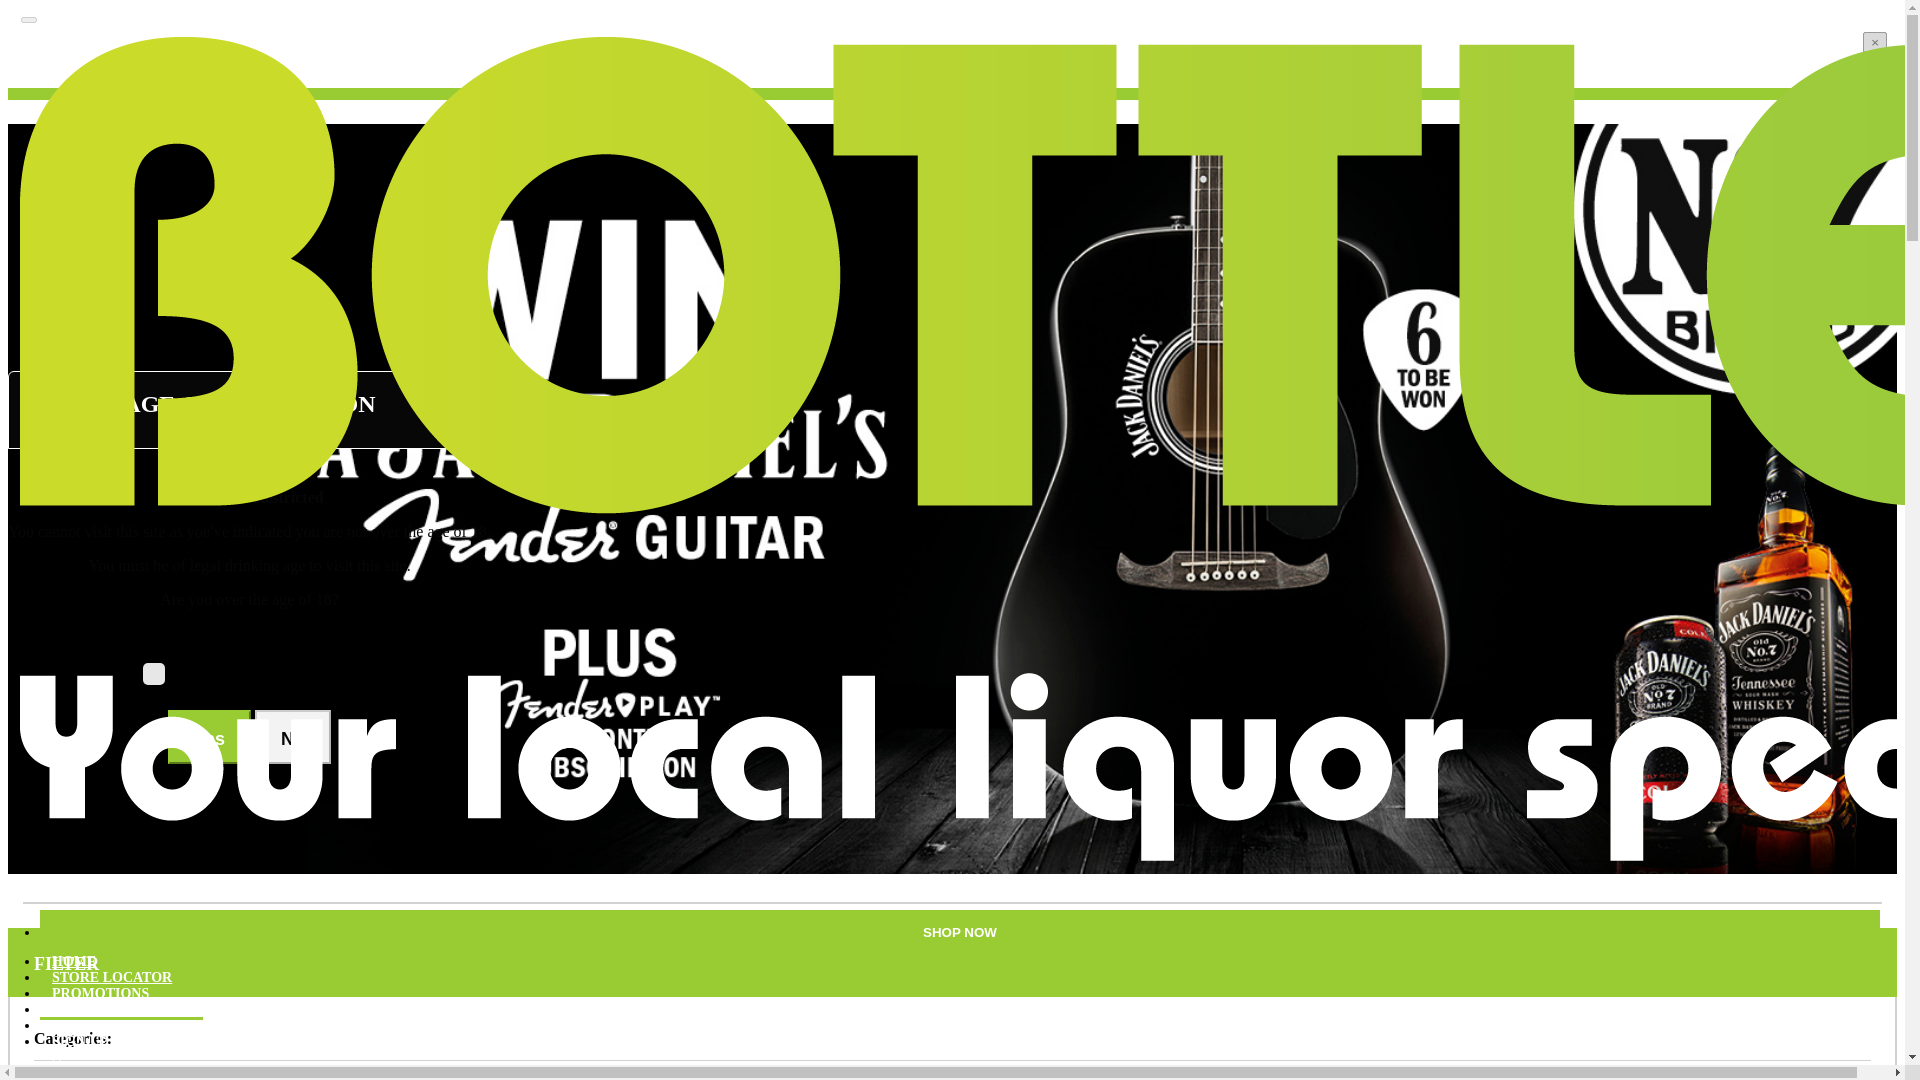  Describe the element at coordinates (122, 1010) in the screenshot. I see `IN-STORE SPECIALS` at that location.